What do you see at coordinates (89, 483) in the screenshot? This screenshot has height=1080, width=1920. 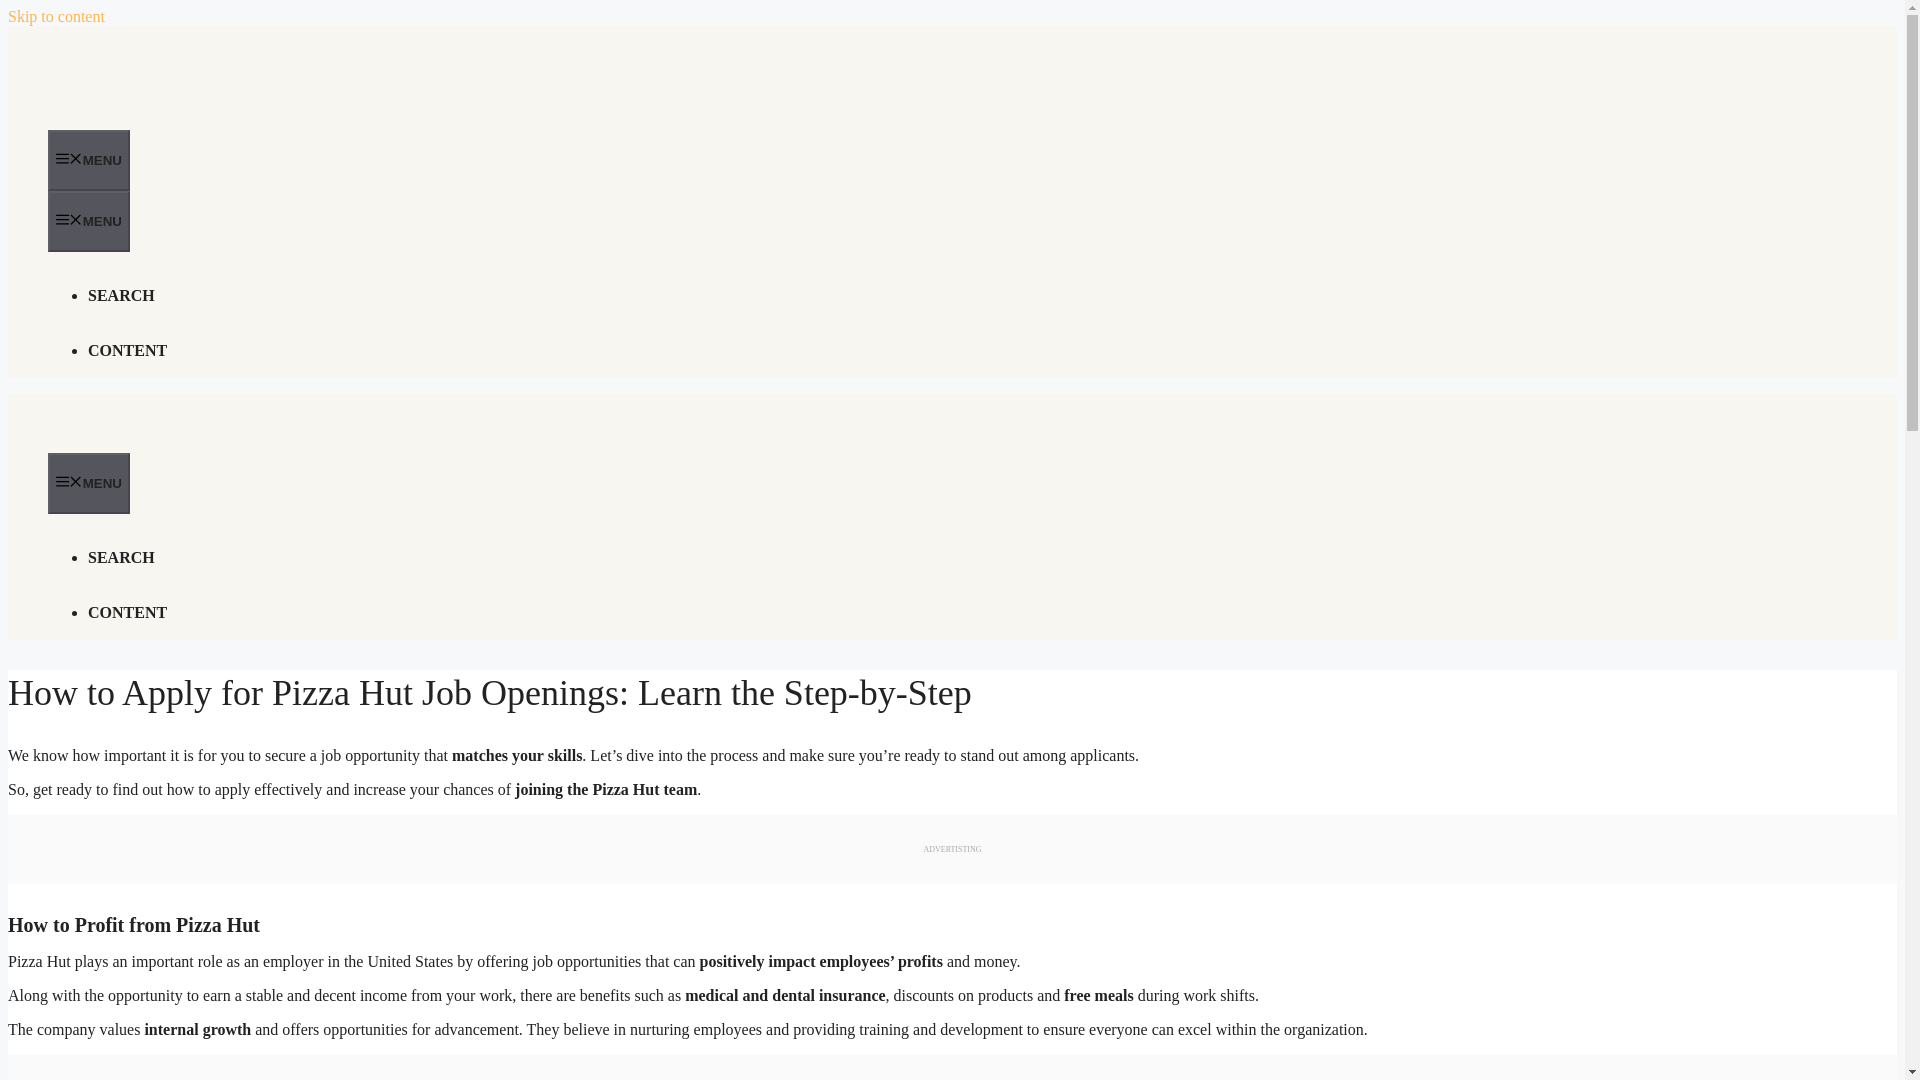 I see `MENU` at bounding box center [89, 483].